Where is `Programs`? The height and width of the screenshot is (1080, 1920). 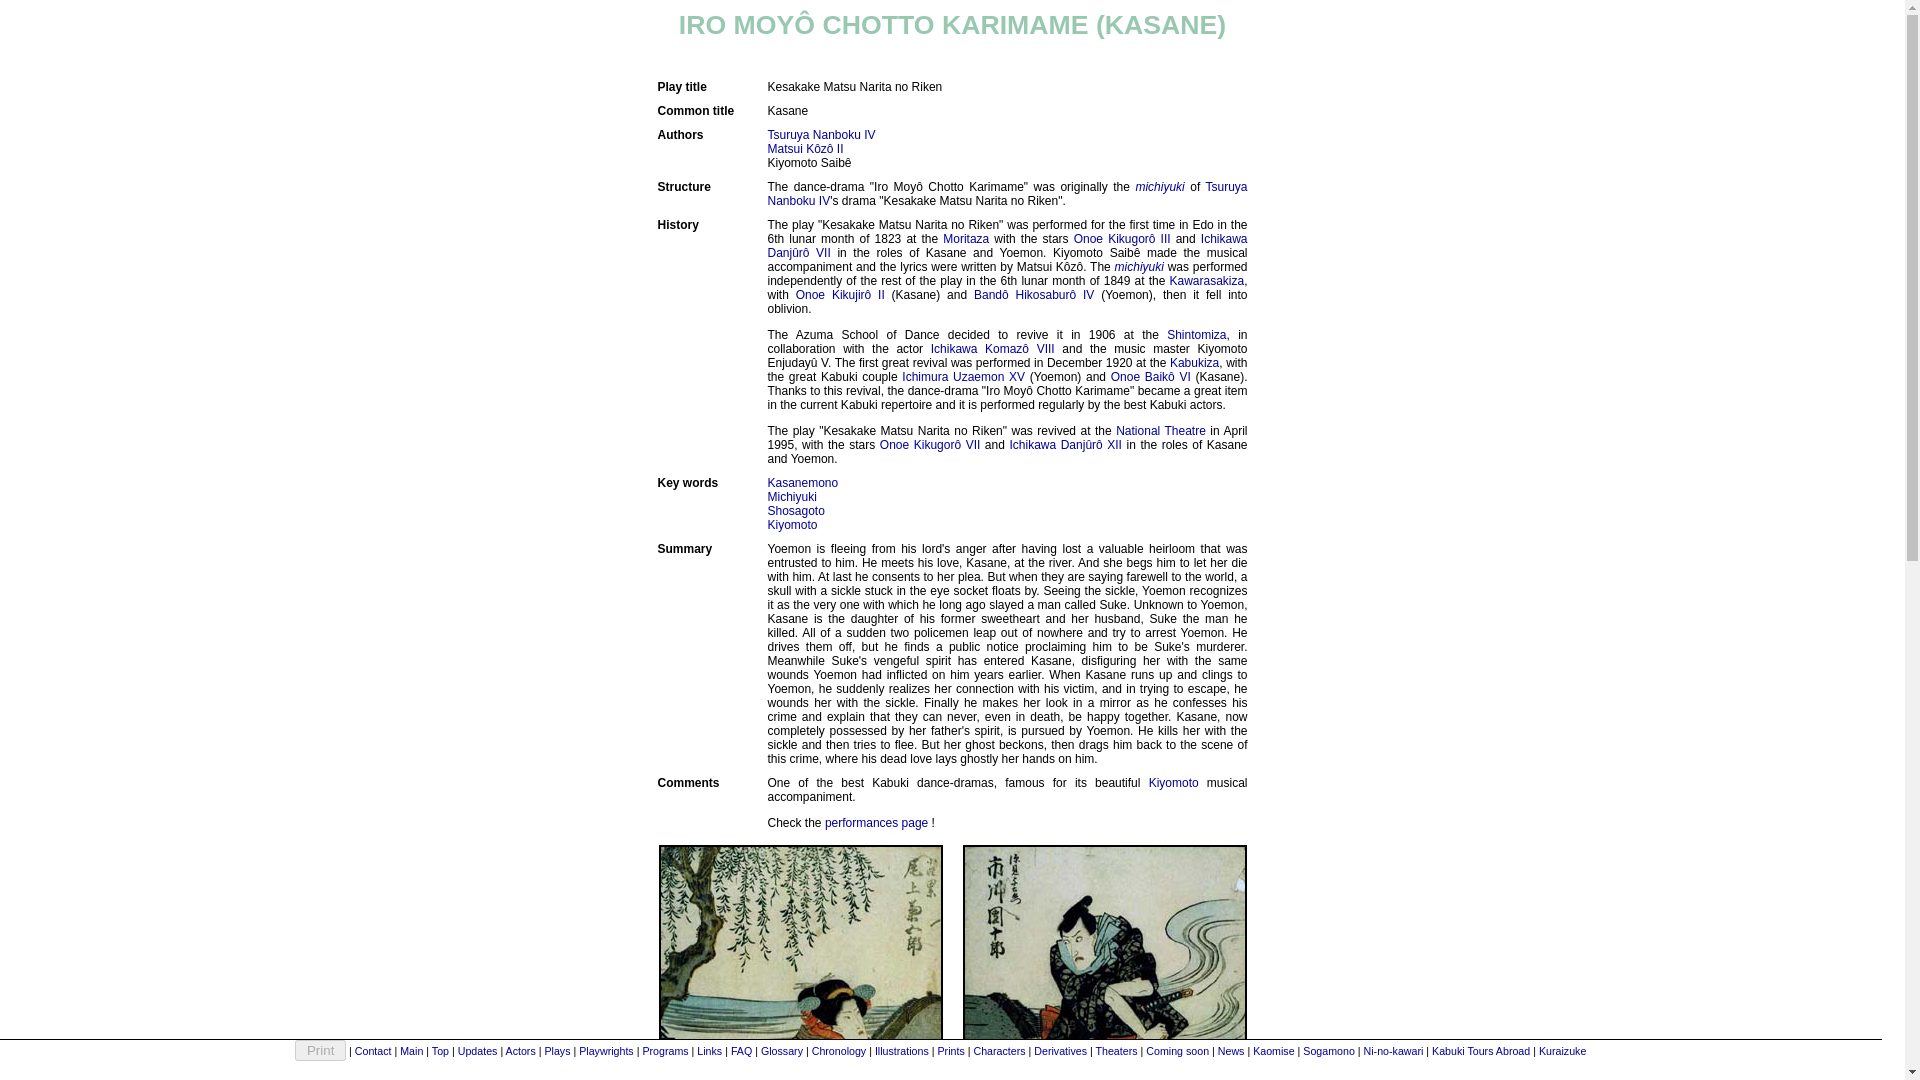 Programs is located at coordinates (664, 1051).